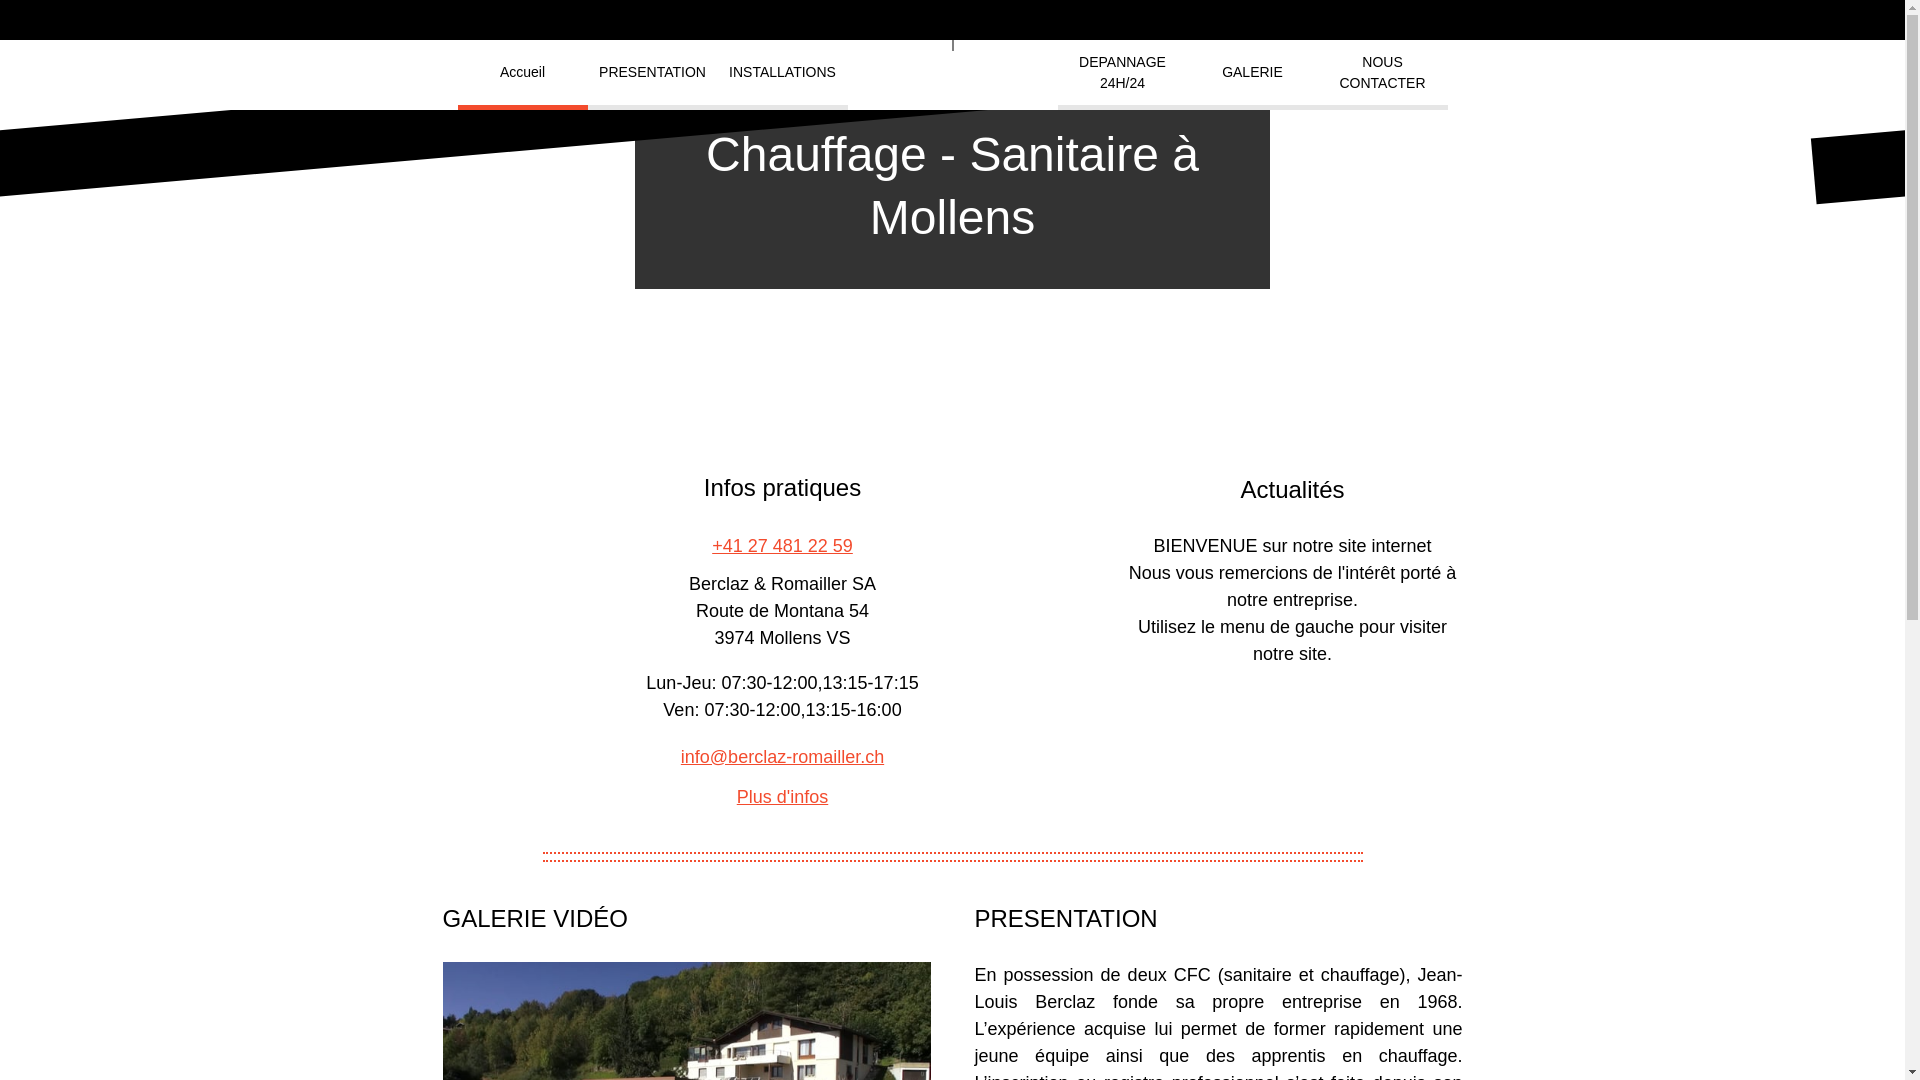 This screenshot has width=1920, height=1080. What do you see at coordinates (1253, 75) in the screenshot?
I see `GALERIE` at bounding box center [1253, 75].